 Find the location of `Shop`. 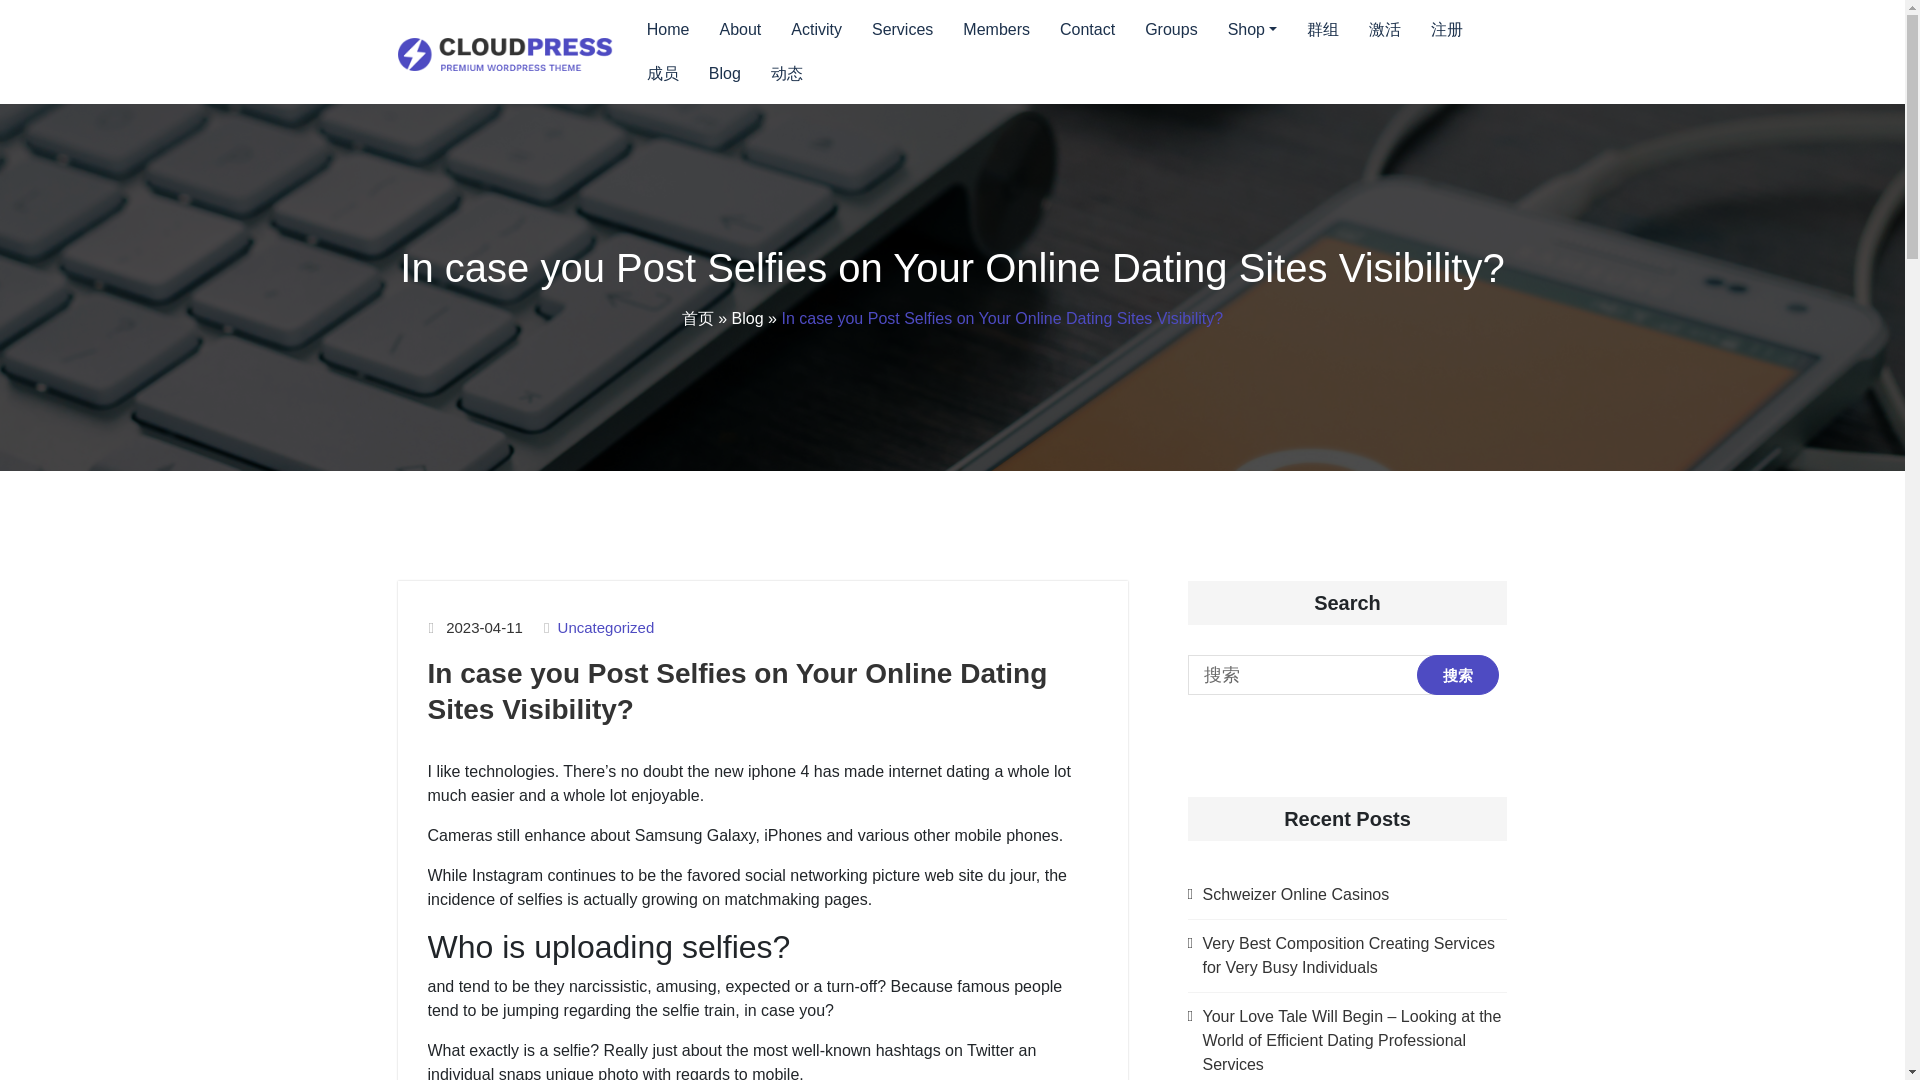

Shop is located at coordinates (1252, 29).